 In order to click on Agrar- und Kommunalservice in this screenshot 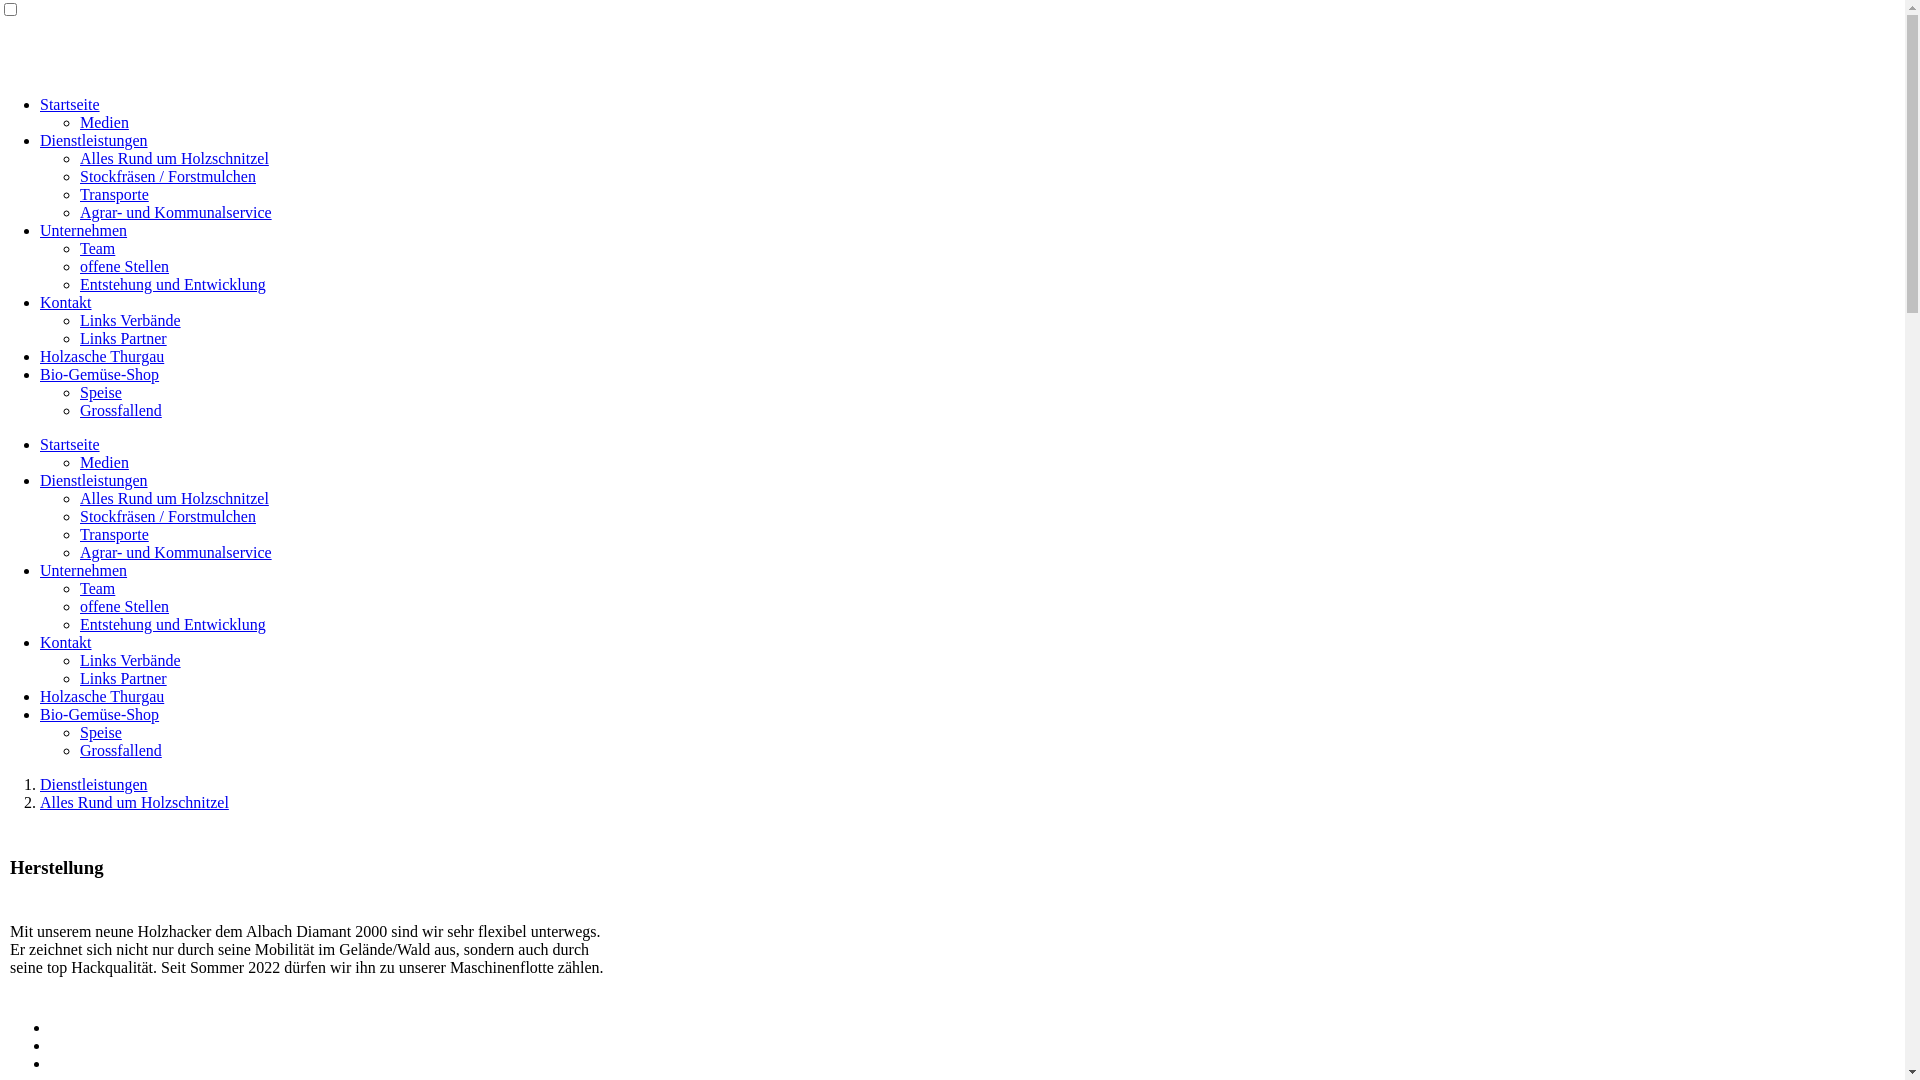, I will do `click(176, 552)`.